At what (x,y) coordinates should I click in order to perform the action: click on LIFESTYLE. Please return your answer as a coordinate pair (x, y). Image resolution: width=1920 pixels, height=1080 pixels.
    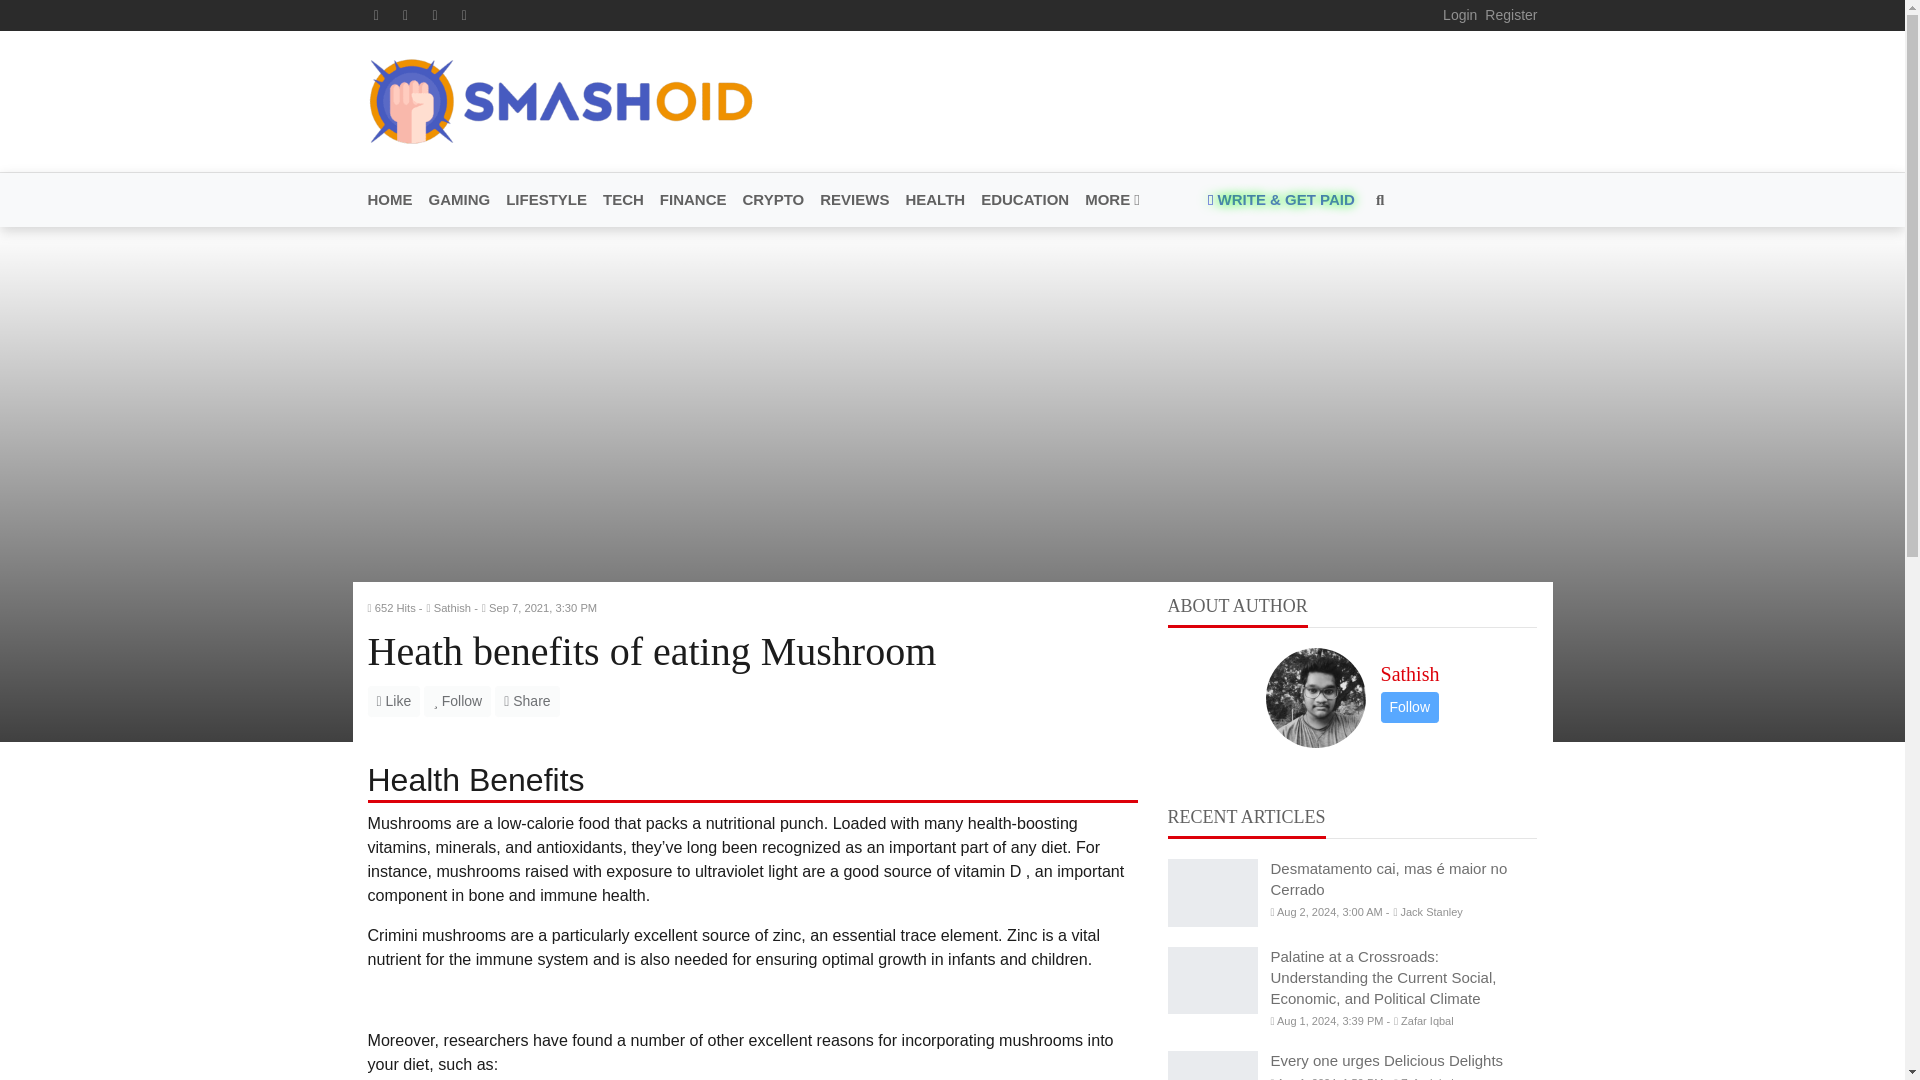
    Looking at the image, I should click on (546, 200).